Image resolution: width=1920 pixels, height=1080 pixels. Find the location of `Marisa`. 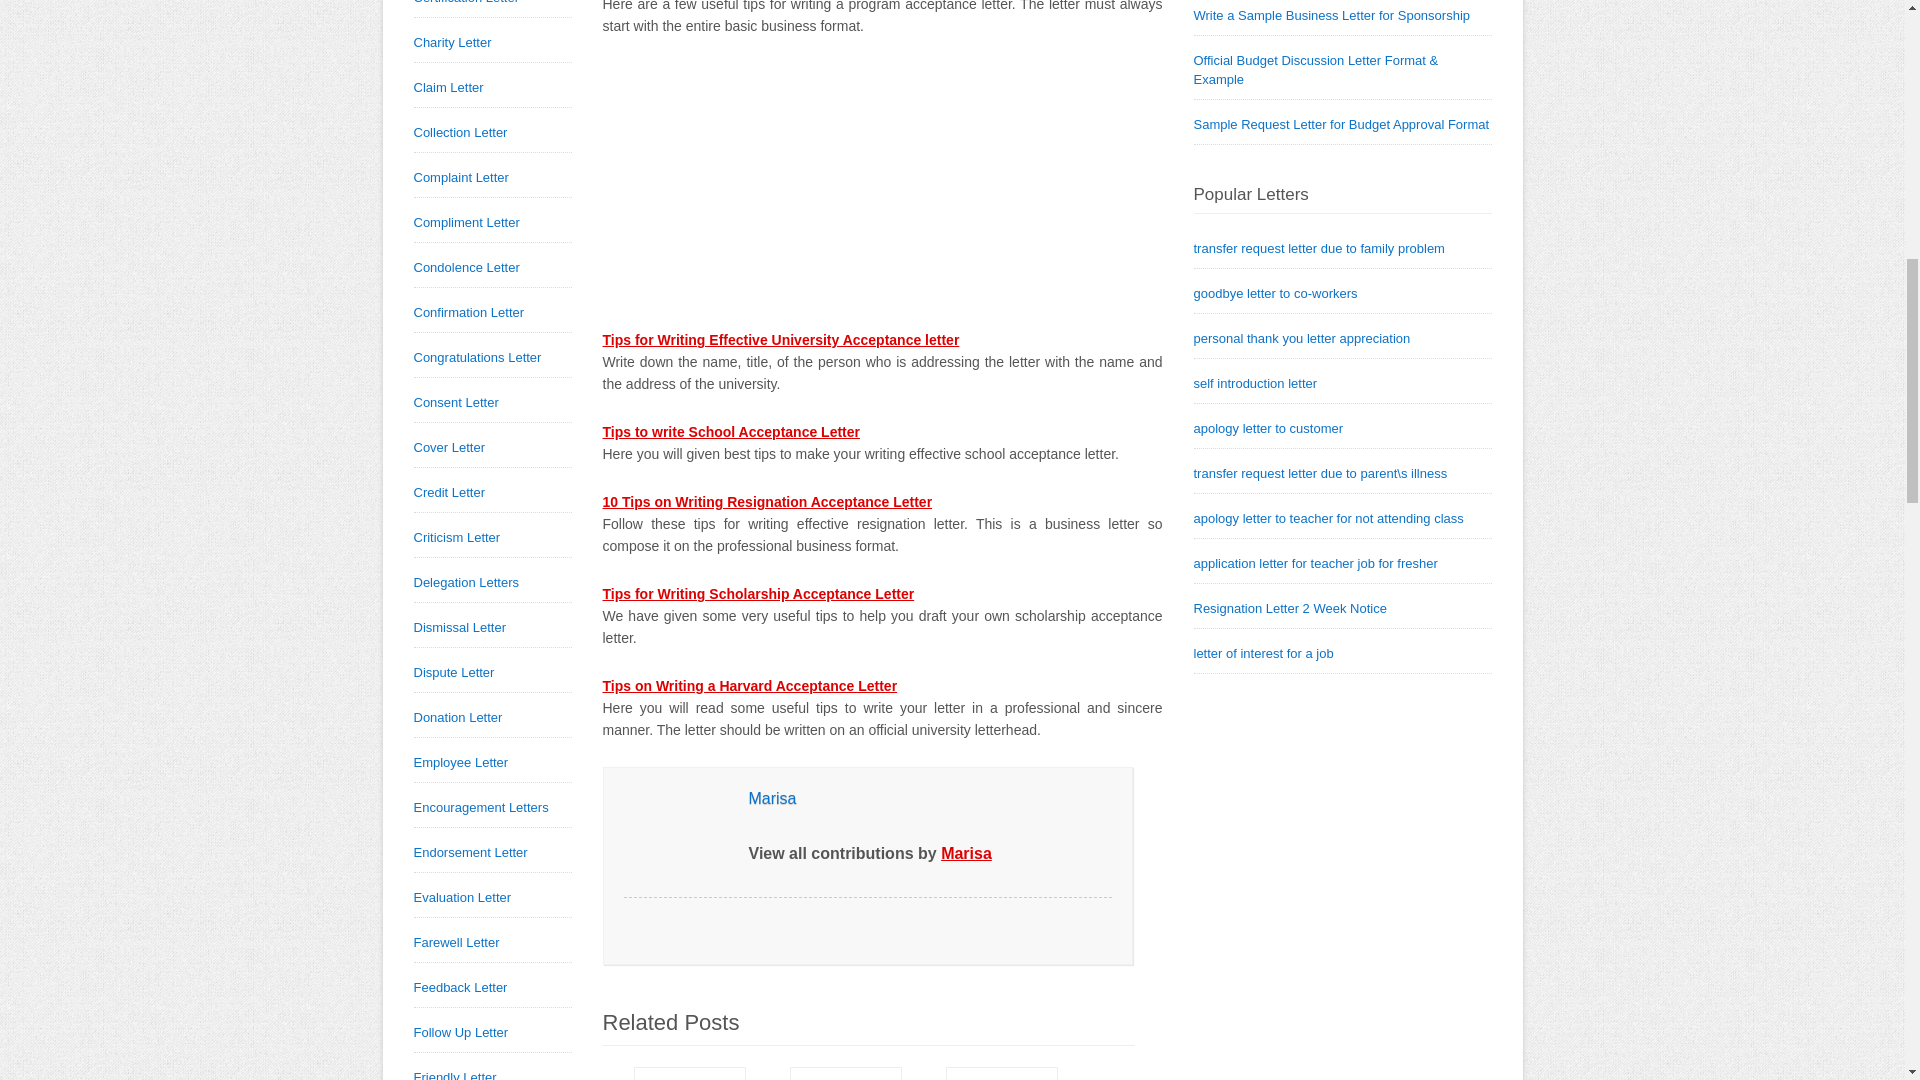

Marisa is located at coordinates (772, 798).